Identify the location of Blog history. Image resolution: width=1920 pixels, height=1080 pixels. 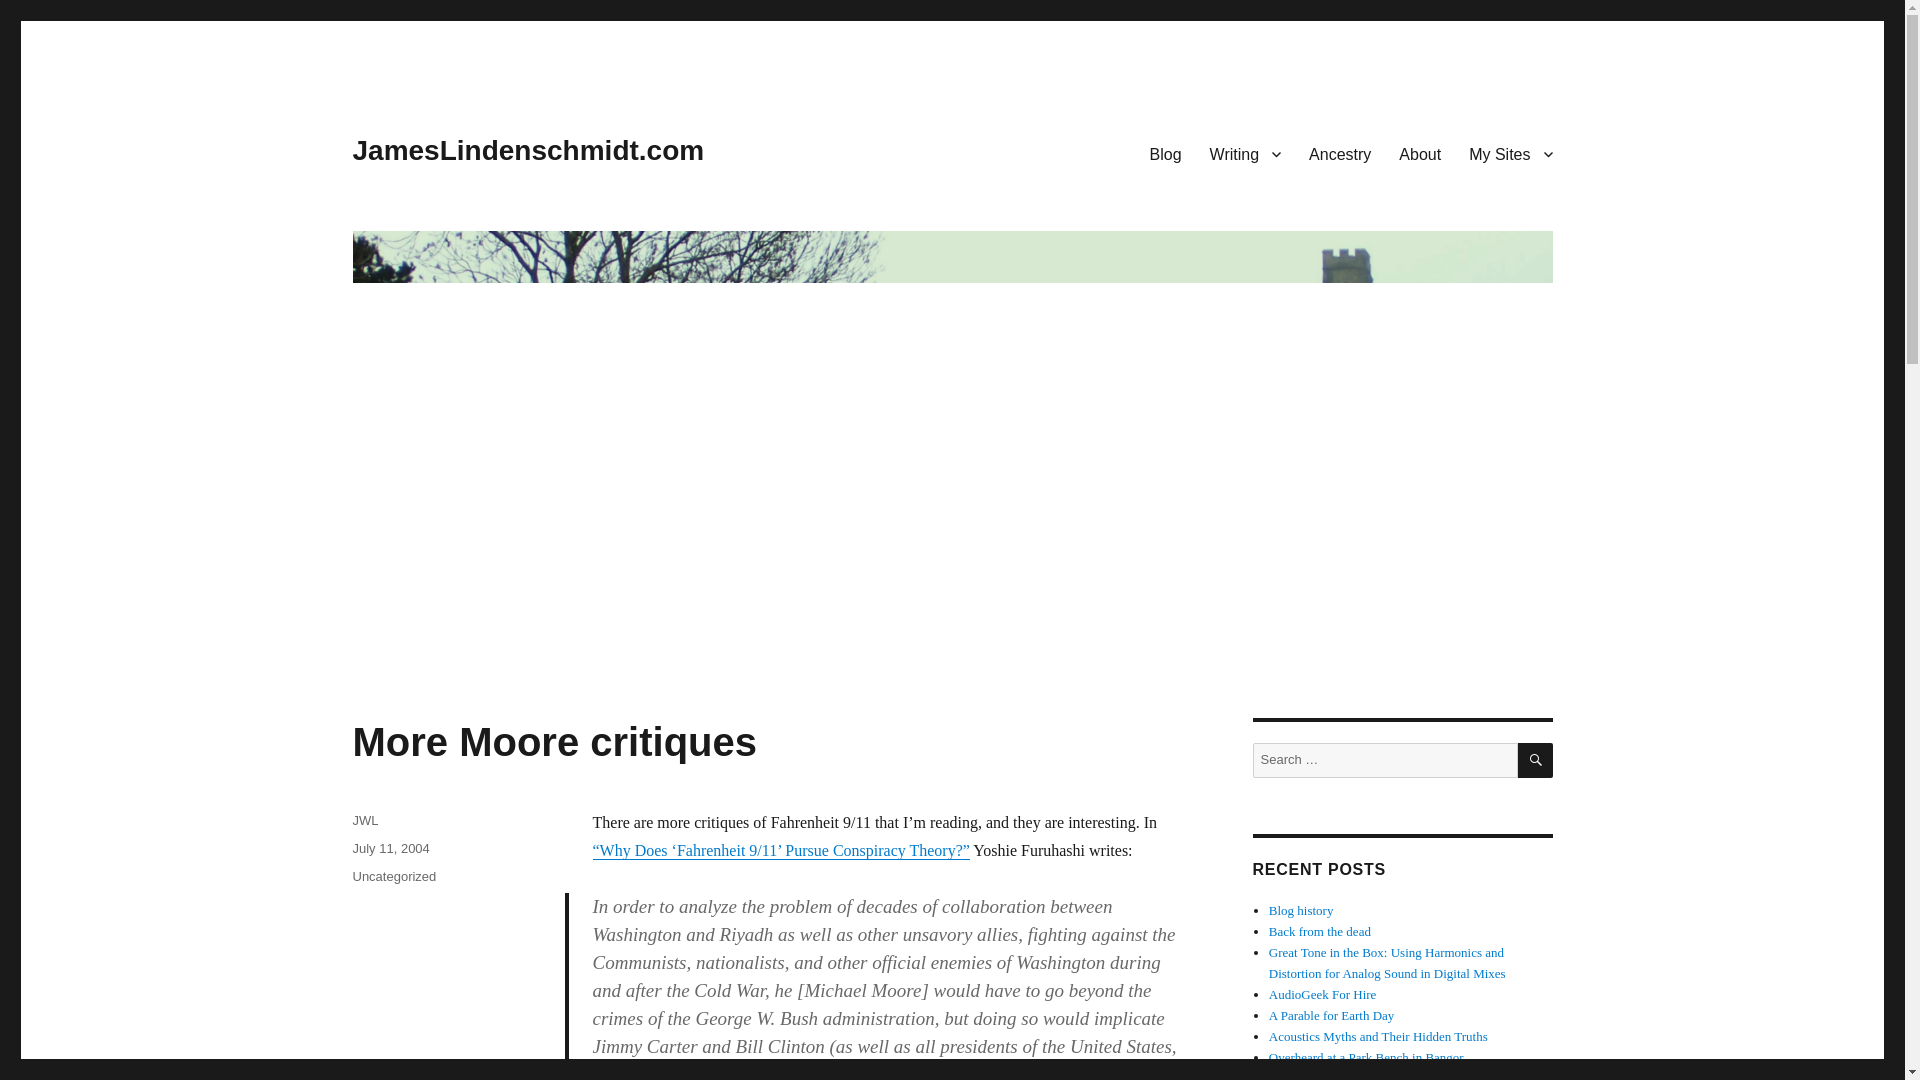
(1302, 910).